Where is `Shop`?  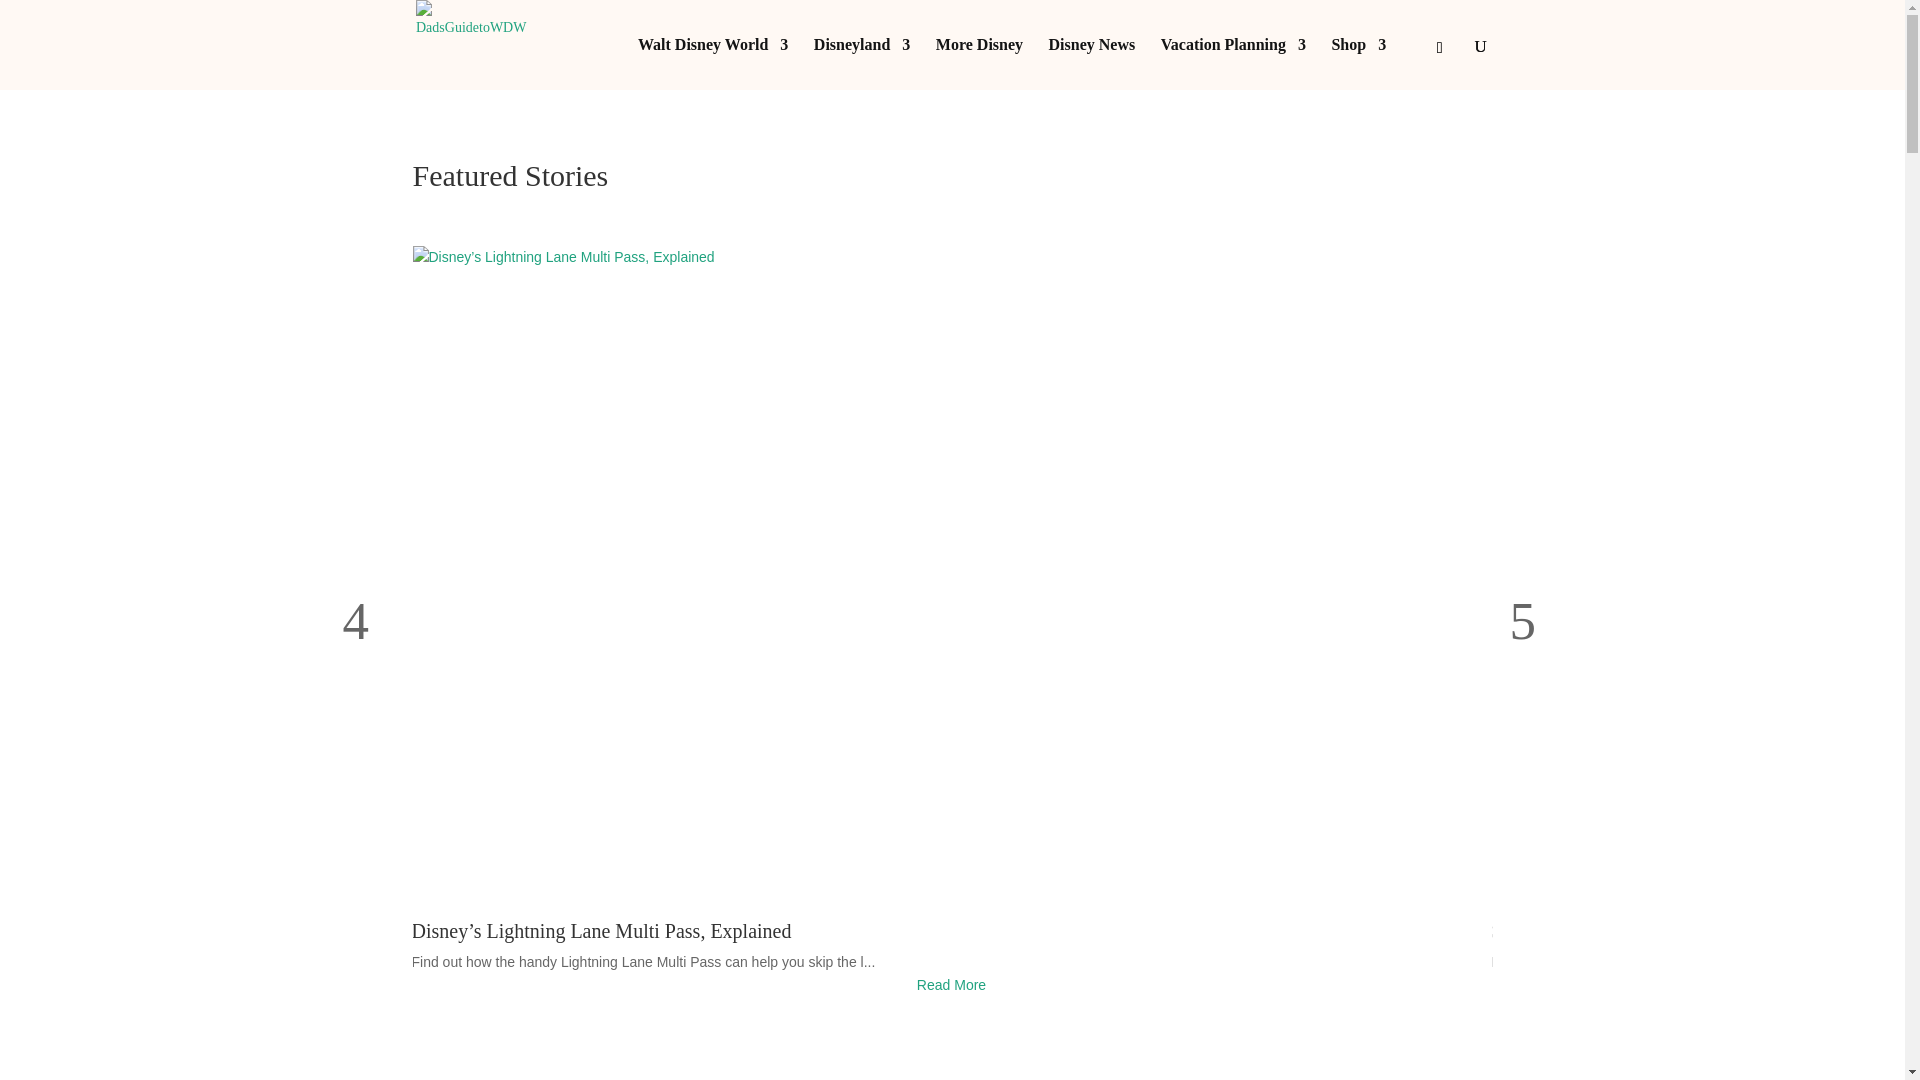 Shop is located at coordinates (1358, 63).